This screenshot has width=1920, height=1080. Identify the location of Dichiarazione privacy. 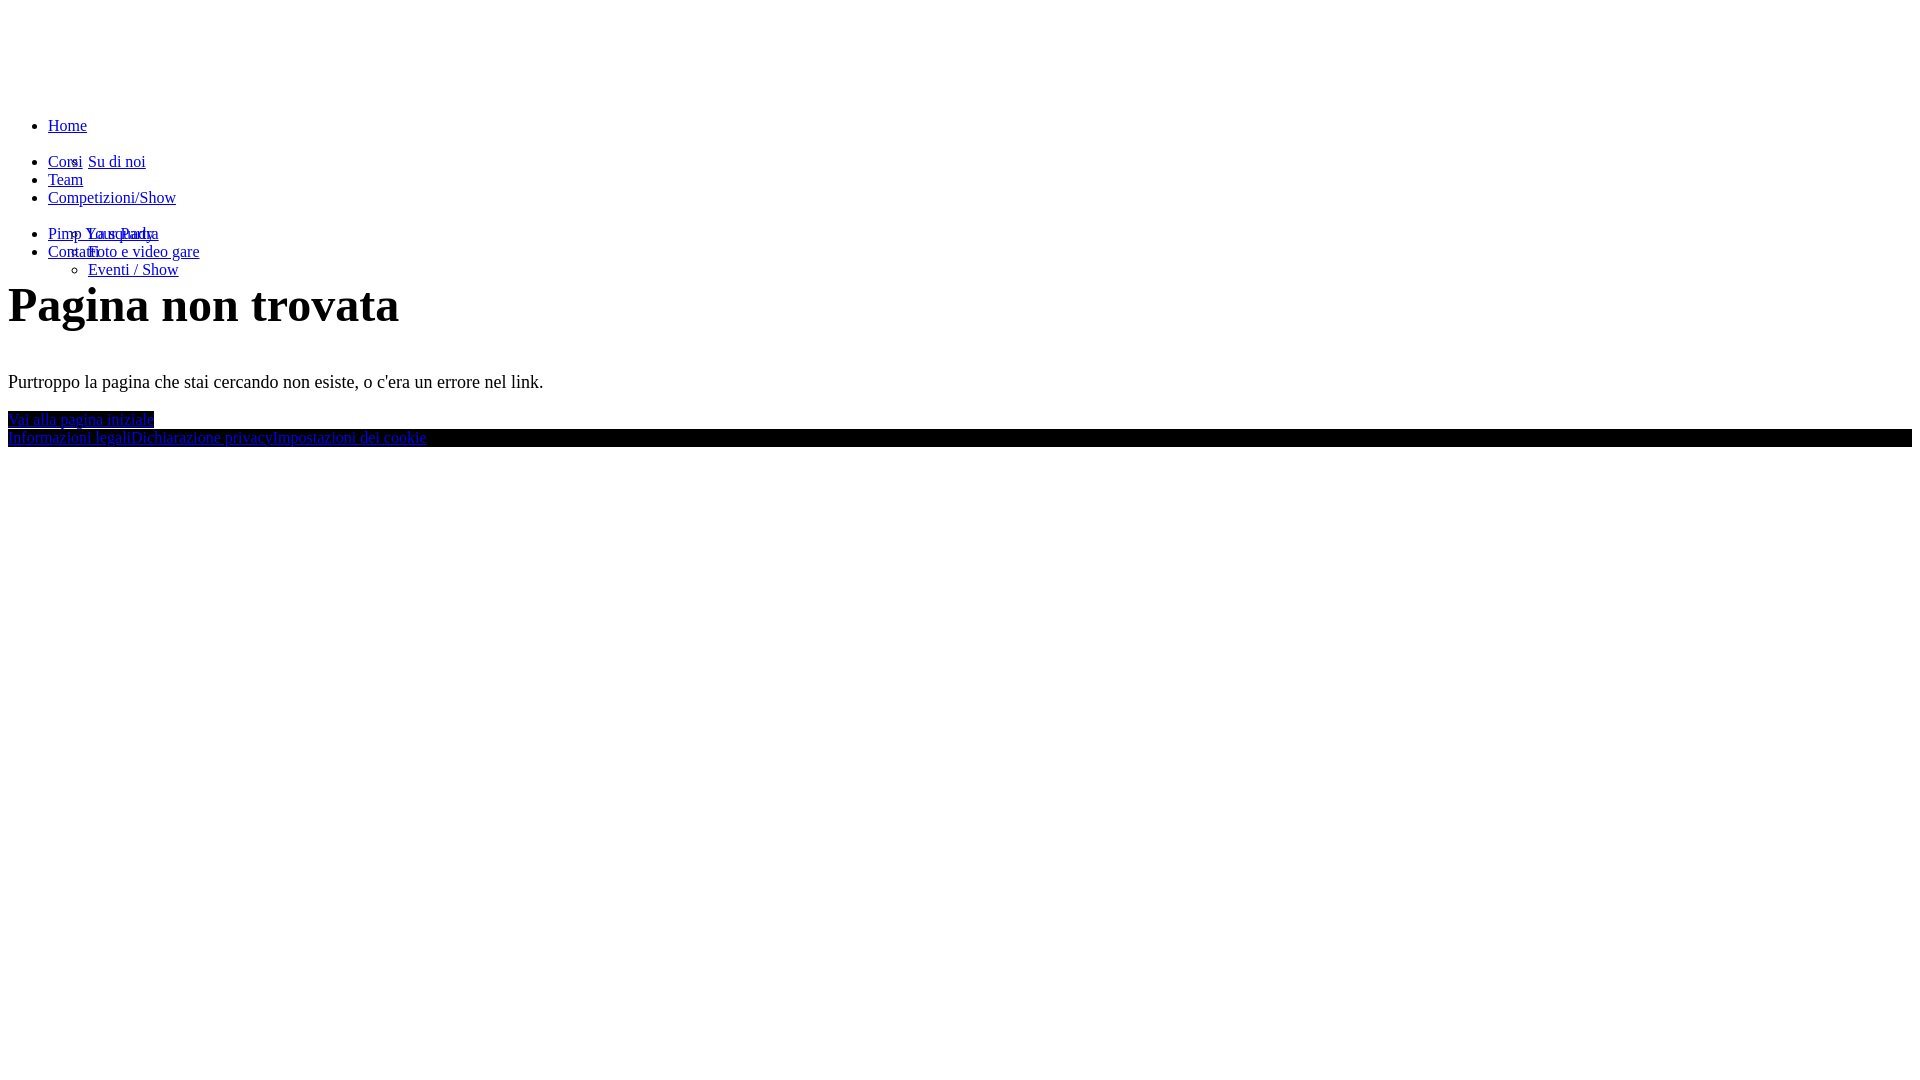
(202, 436).